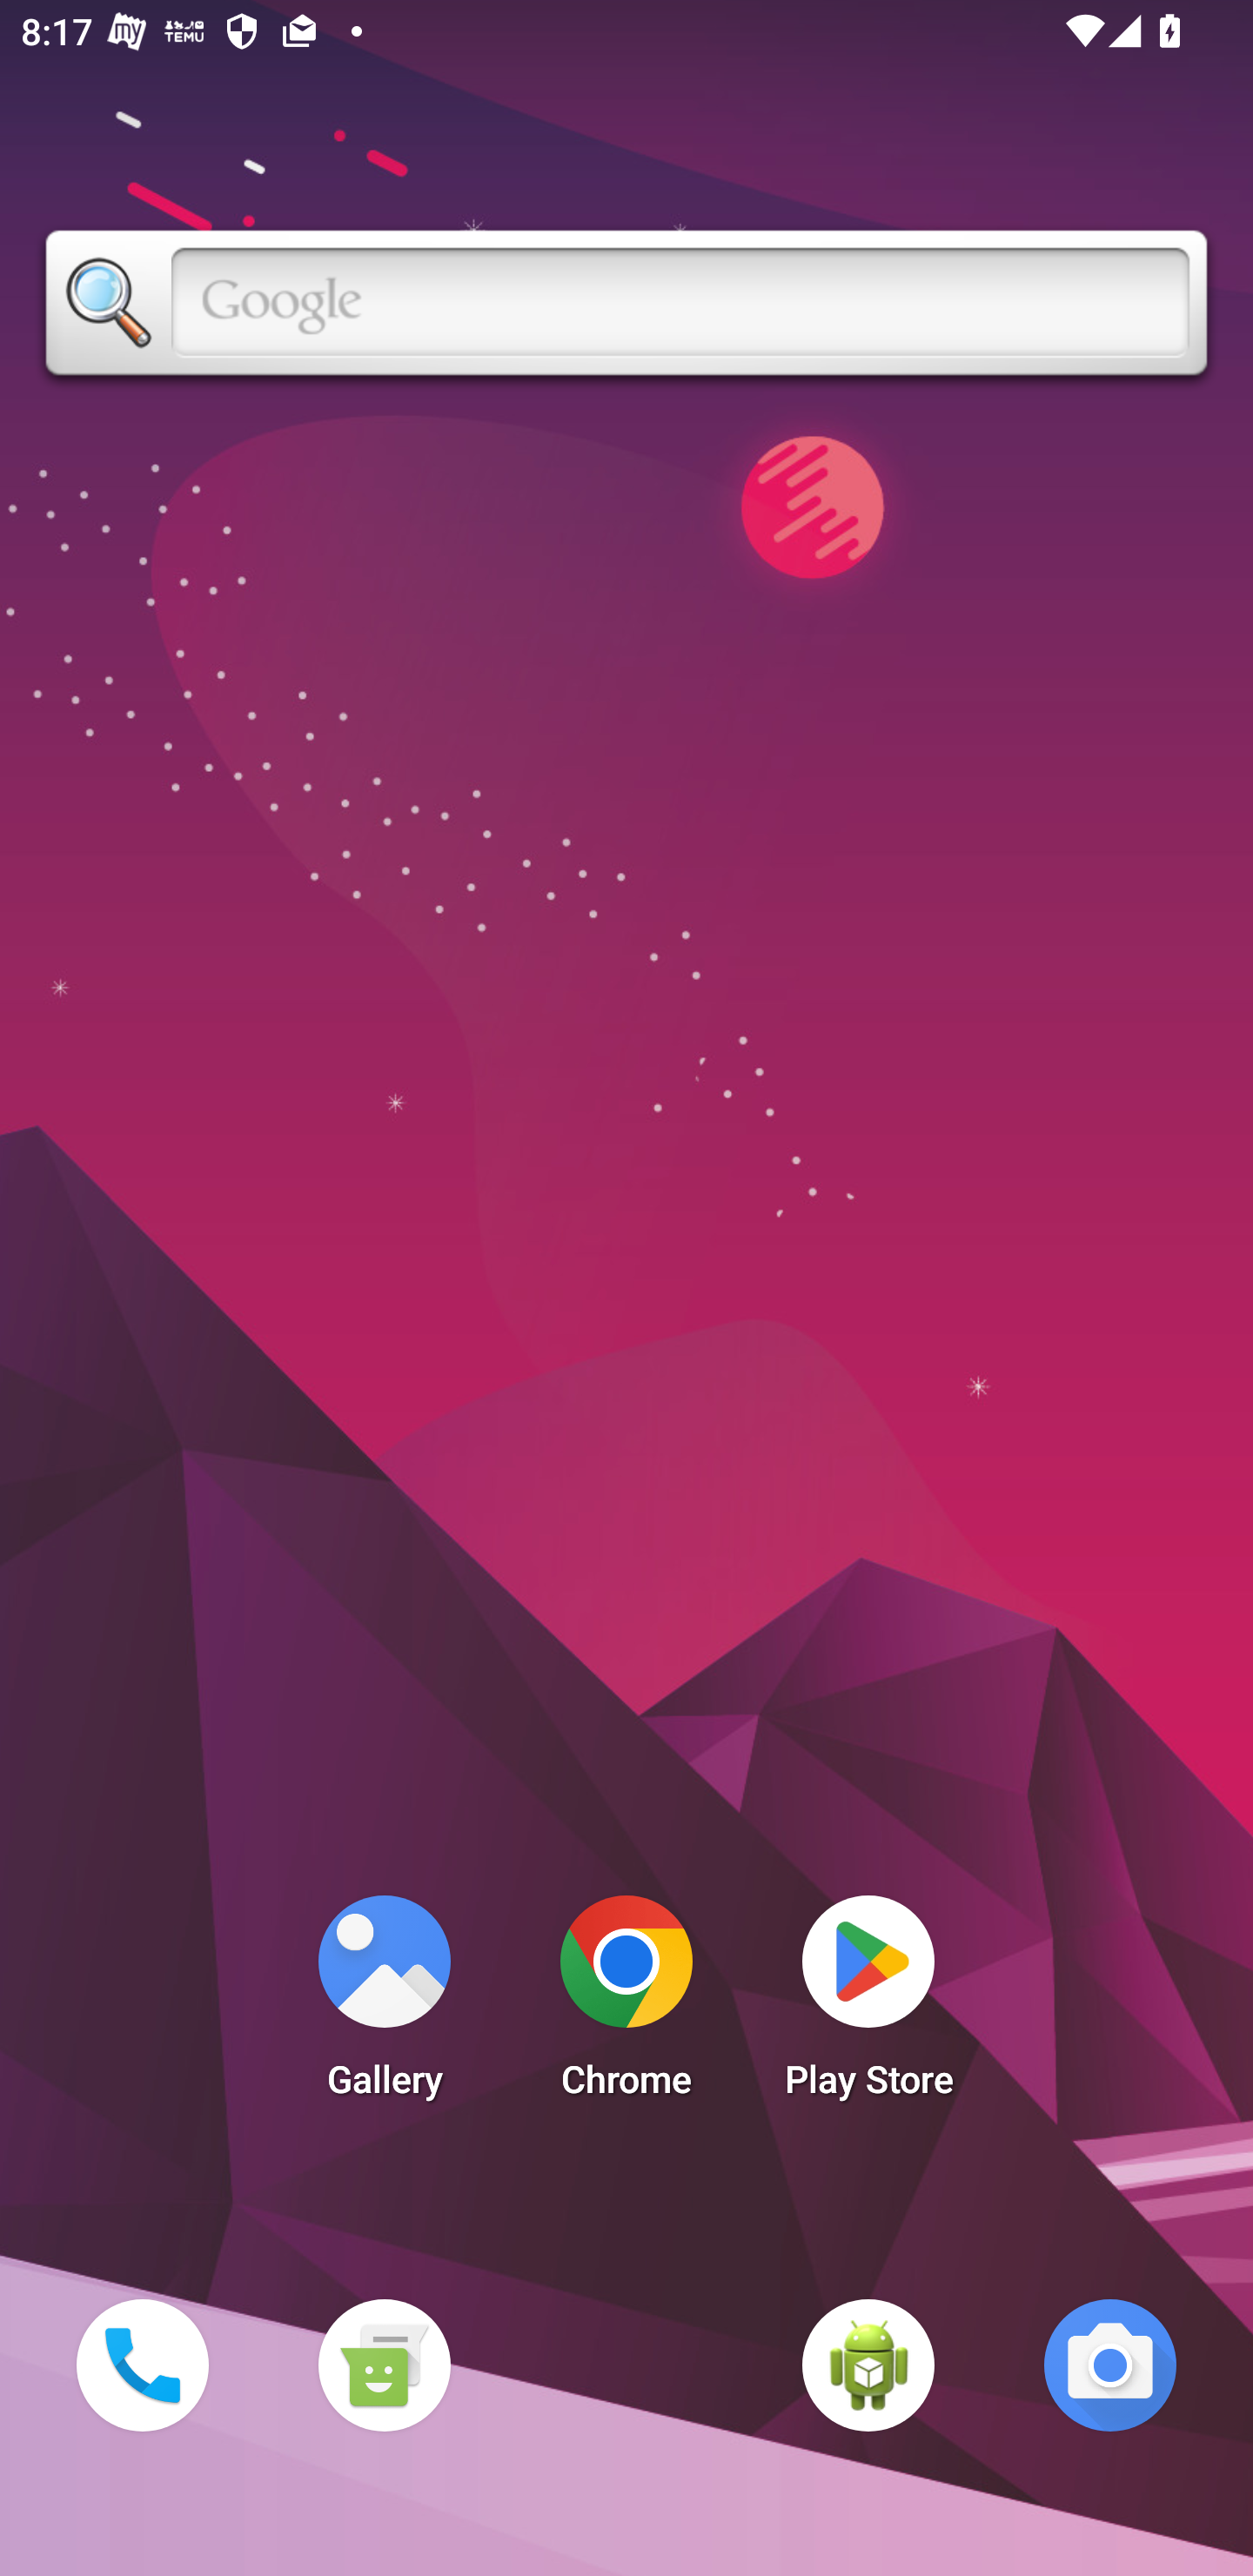  I want to click on Messaging, so click(384, 2365).